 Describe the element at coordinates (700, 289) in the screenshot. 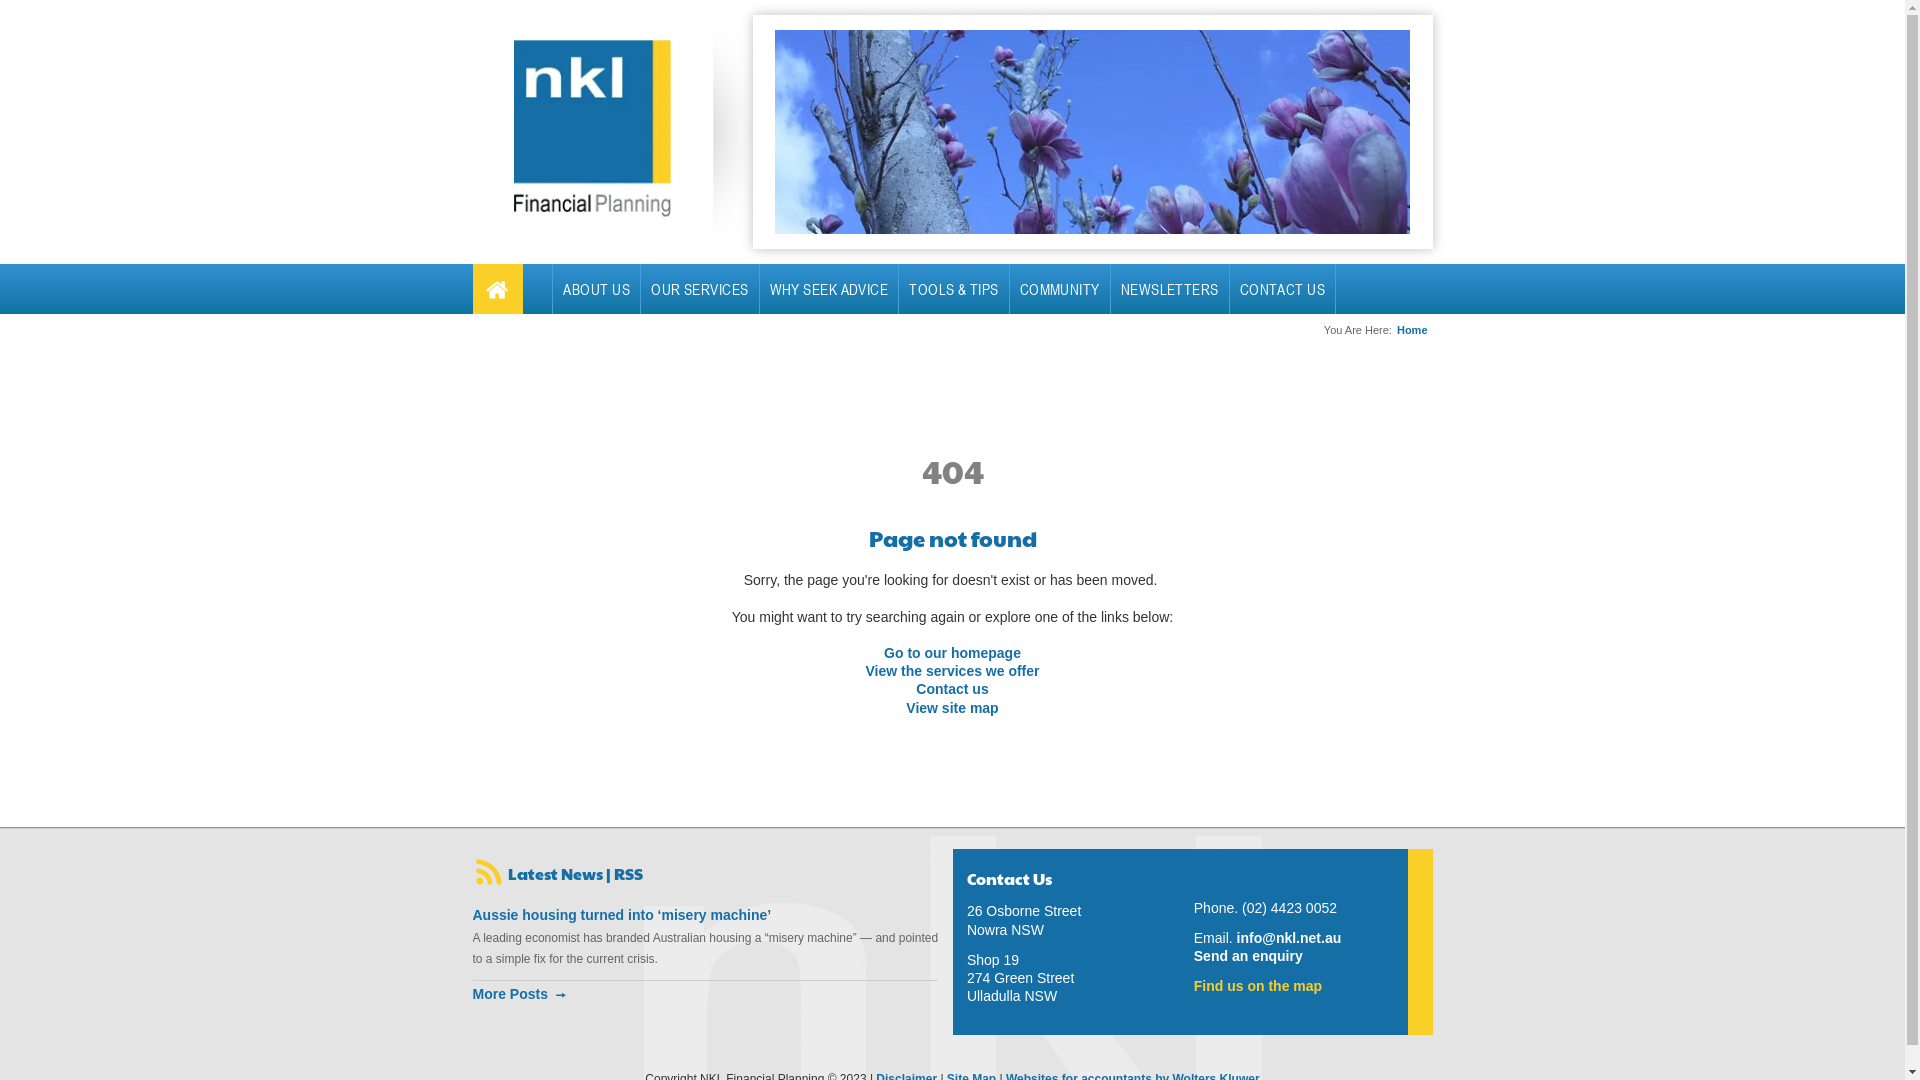

I see `OUR SERVICES` at that location.